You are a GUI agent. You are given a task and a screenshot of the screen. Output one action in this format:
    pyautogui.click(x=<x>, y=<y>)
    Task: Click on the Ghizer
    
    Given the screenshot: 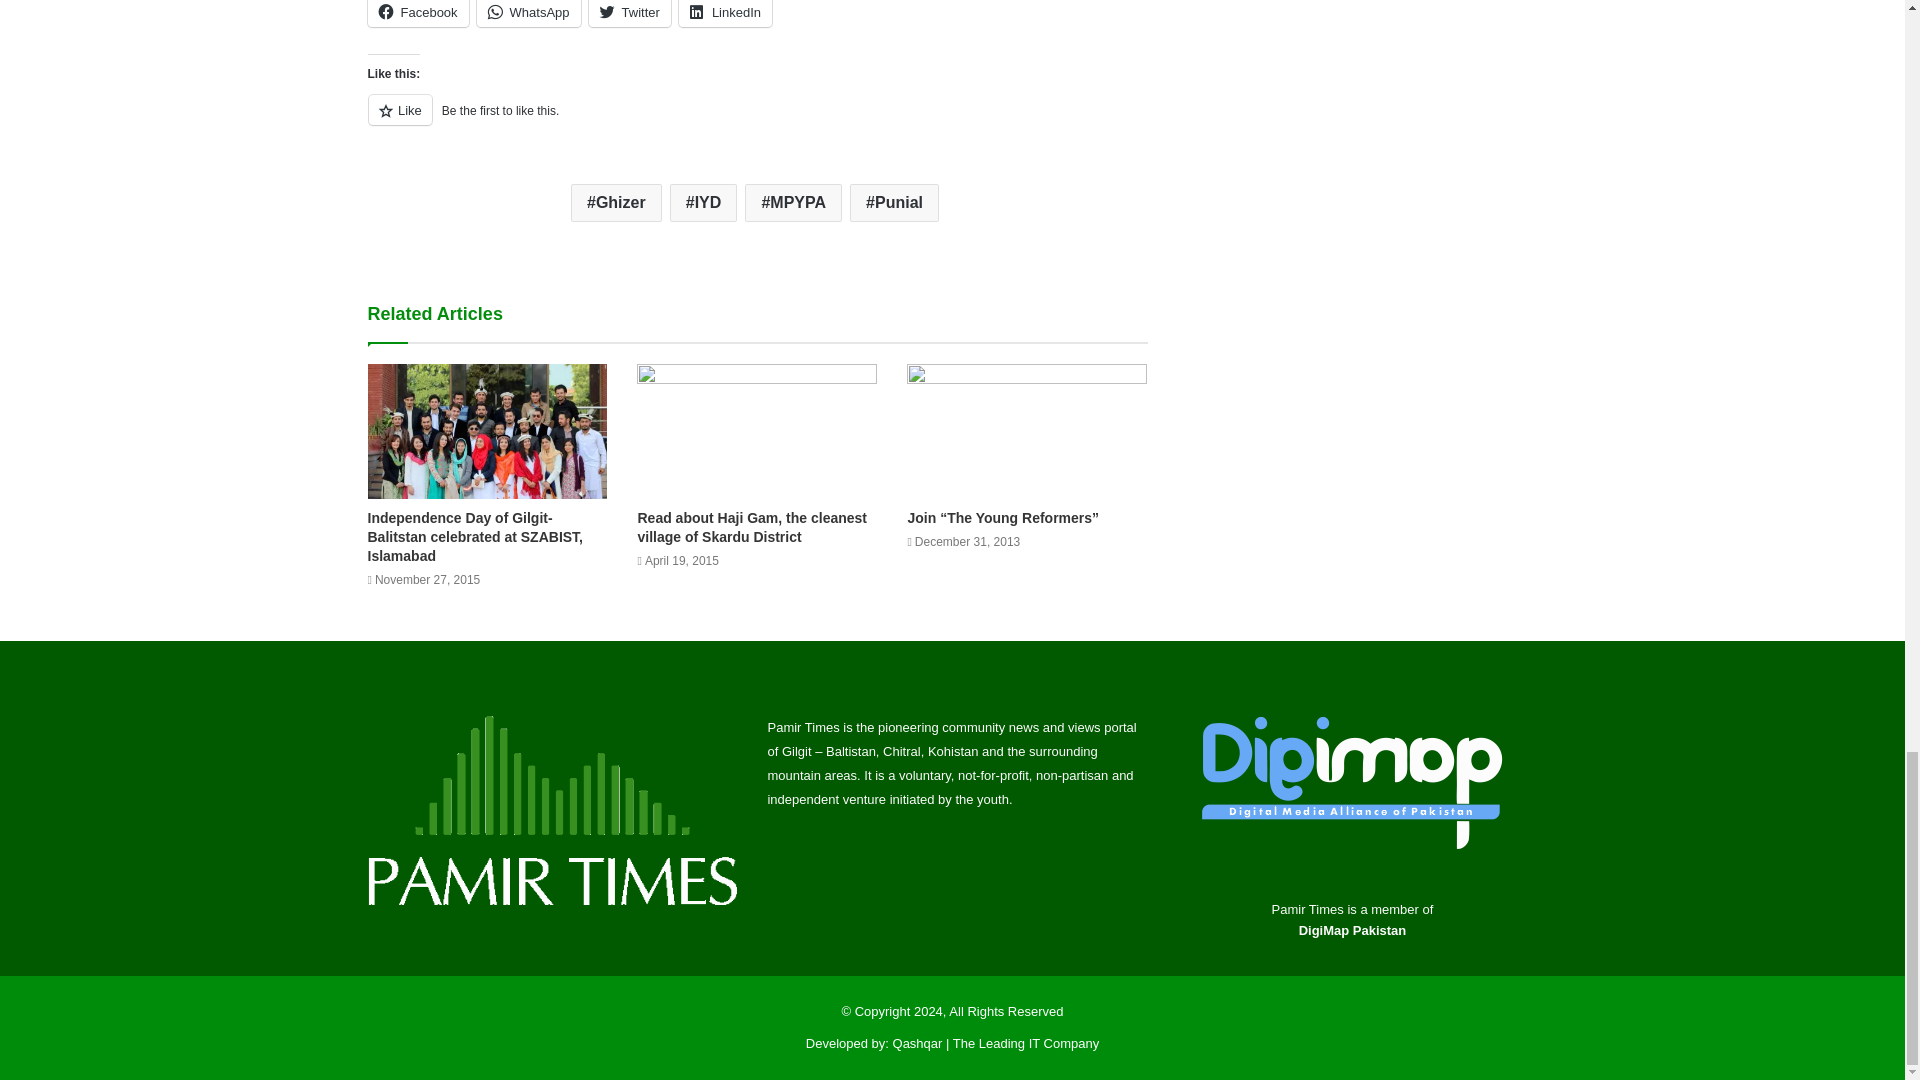 What is the action you would take?
    pyautogui.click(x=616, y=202)
    